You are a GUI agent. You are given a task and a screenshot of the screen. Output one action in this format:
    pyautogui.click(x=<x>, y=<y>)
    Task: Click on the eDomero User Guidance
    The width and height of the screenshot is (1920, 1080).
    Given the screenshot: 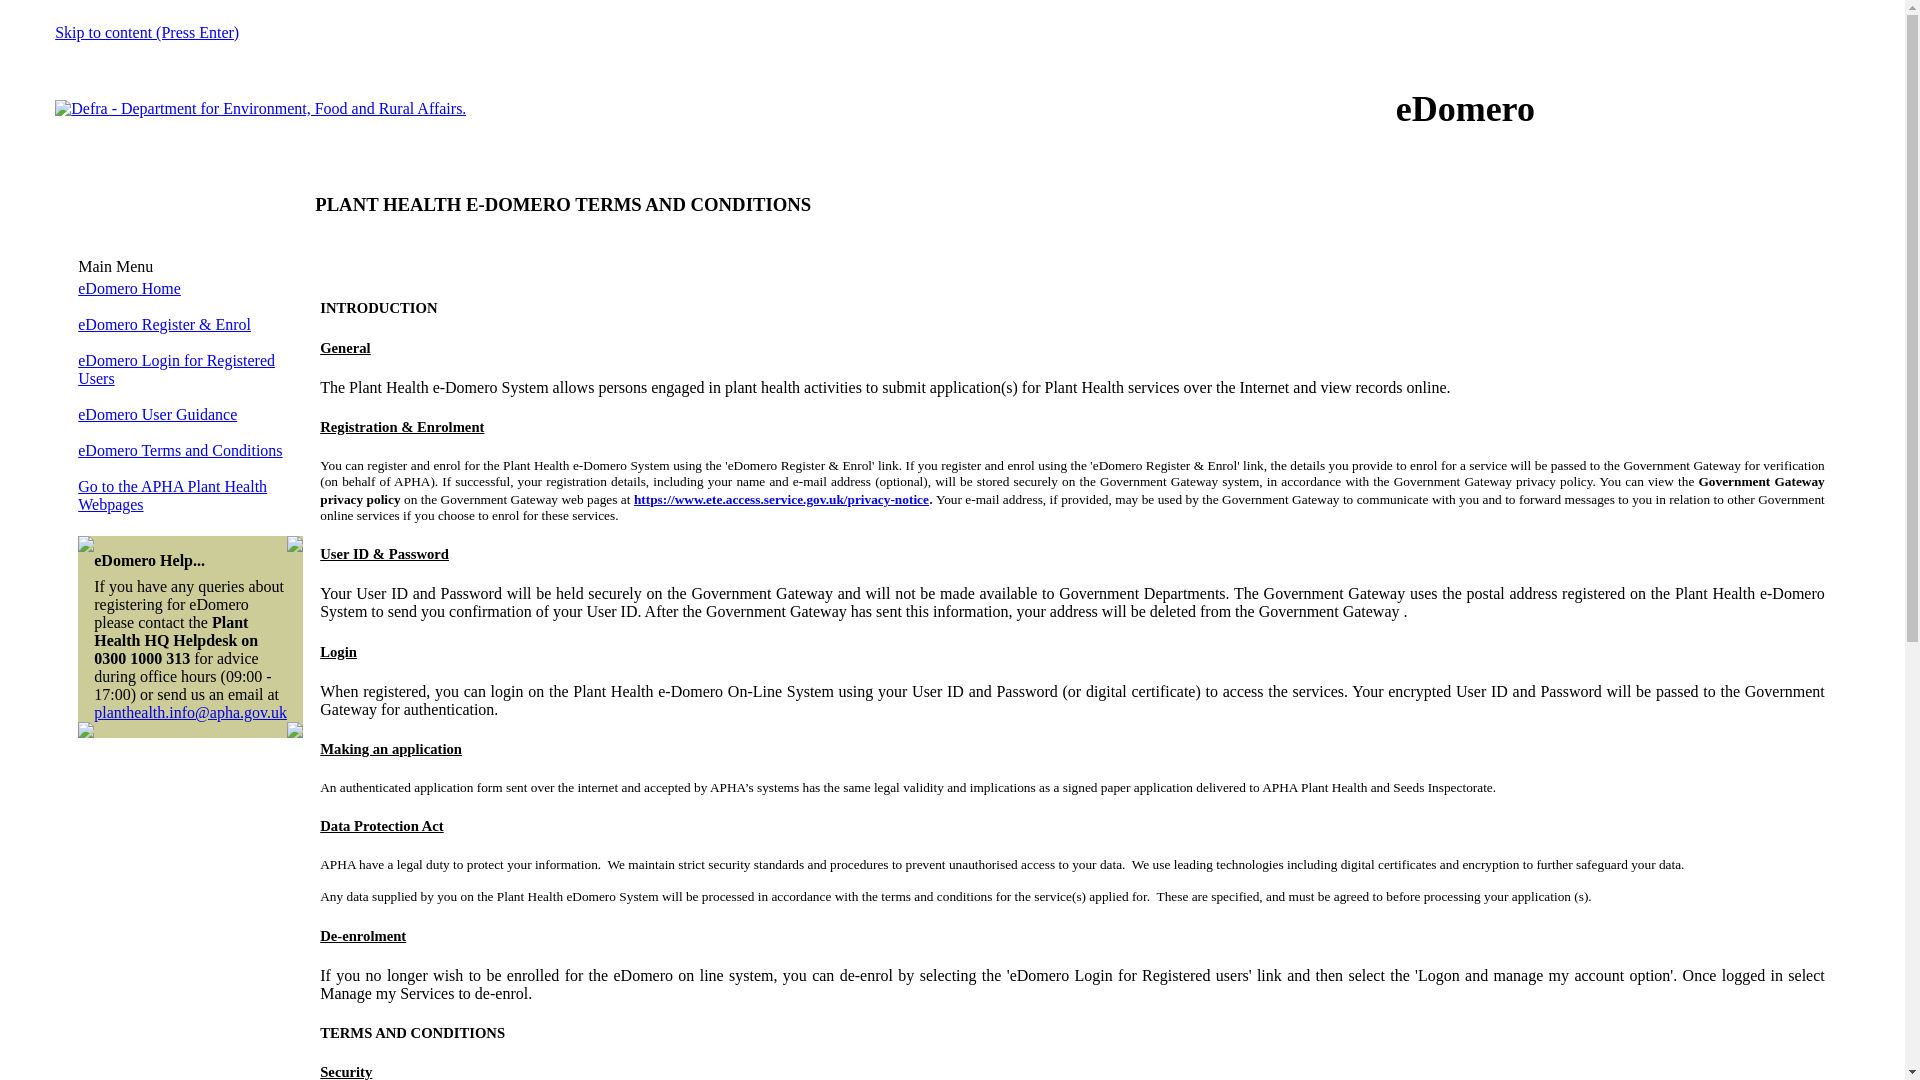 What is the action you would take?
    pyautogui.click(x=157, y=414)
    